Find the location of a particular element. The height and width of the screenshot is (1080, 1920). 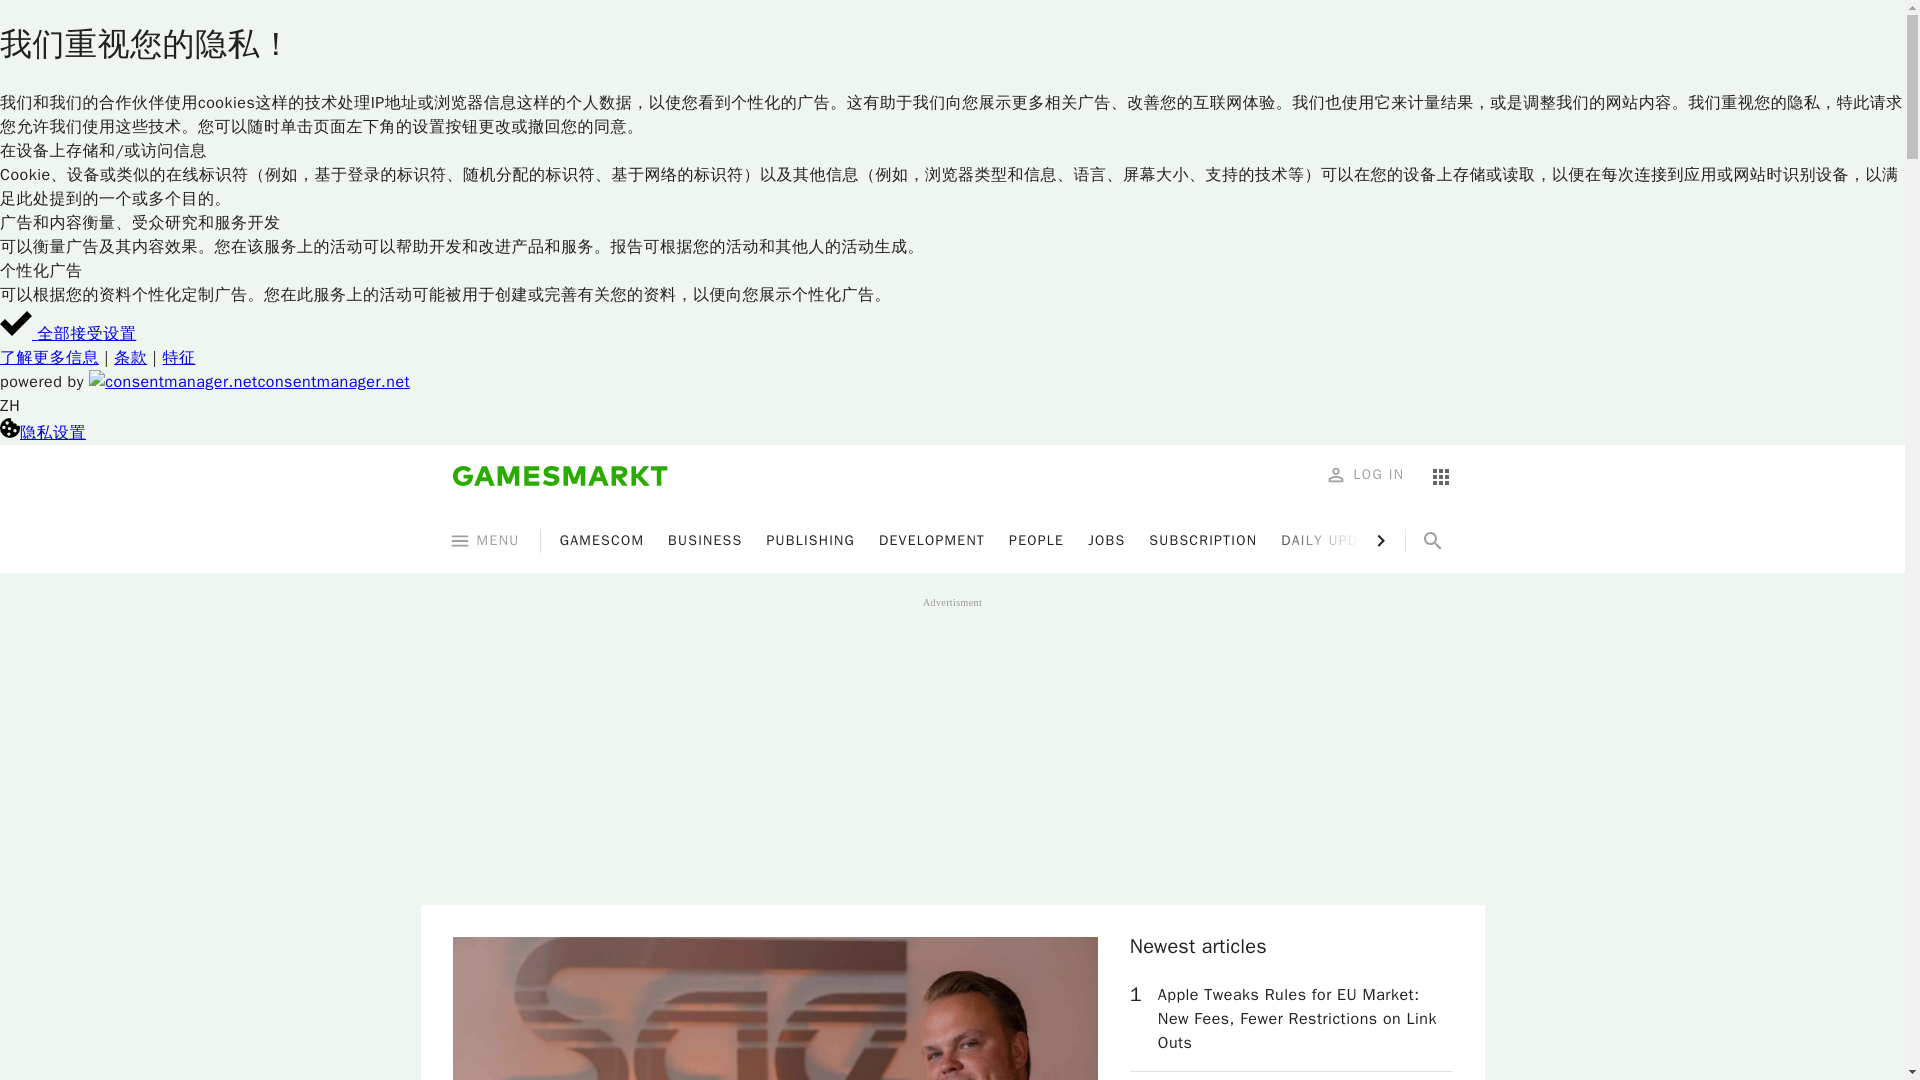

GAMESCOM is located at coordinates (602, 540).